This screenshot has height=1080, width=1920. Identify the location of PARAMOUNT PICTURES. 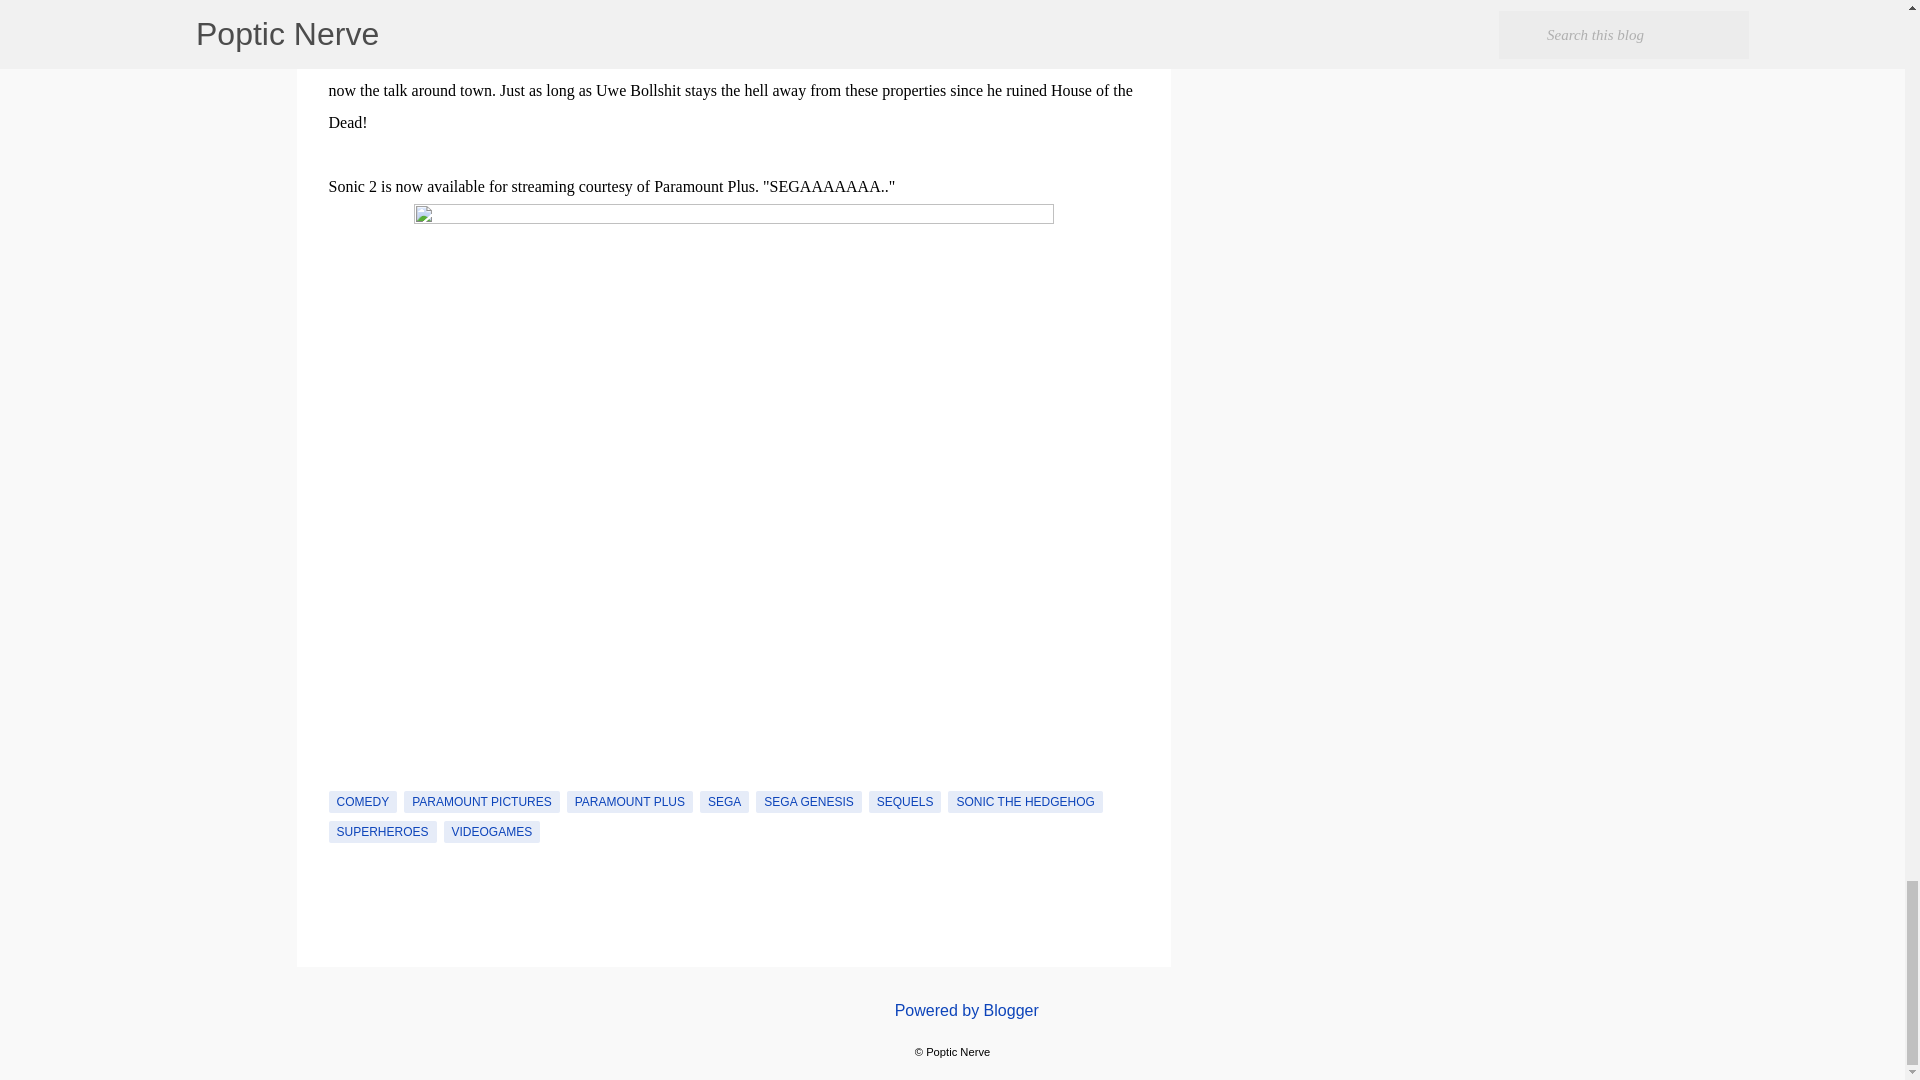
(482, 802).